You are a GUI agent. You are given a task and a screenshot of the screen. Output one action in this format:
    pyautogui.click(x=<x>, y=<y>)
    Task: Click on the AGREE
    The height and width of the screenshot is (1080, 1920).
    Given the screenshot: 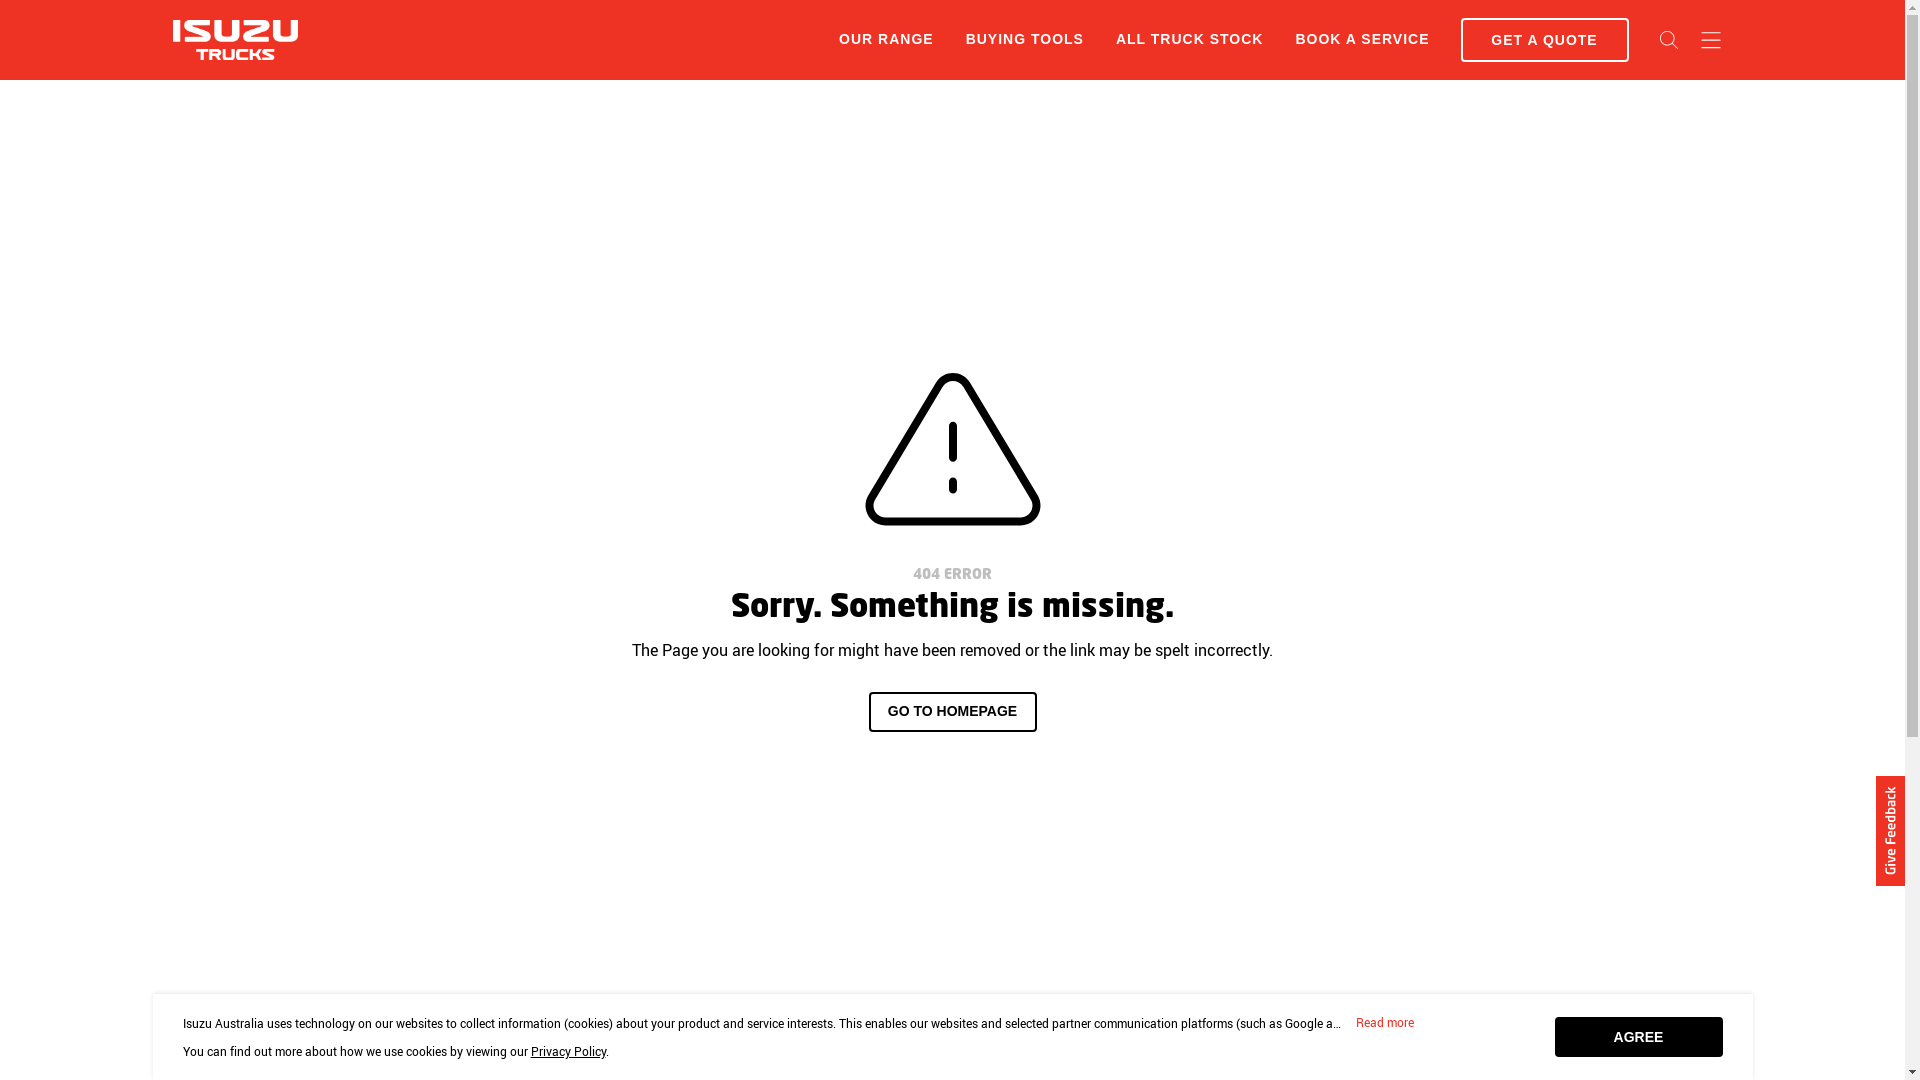 What is the action you would take?
    pyautogui.click(x=1638, y=1037)
    